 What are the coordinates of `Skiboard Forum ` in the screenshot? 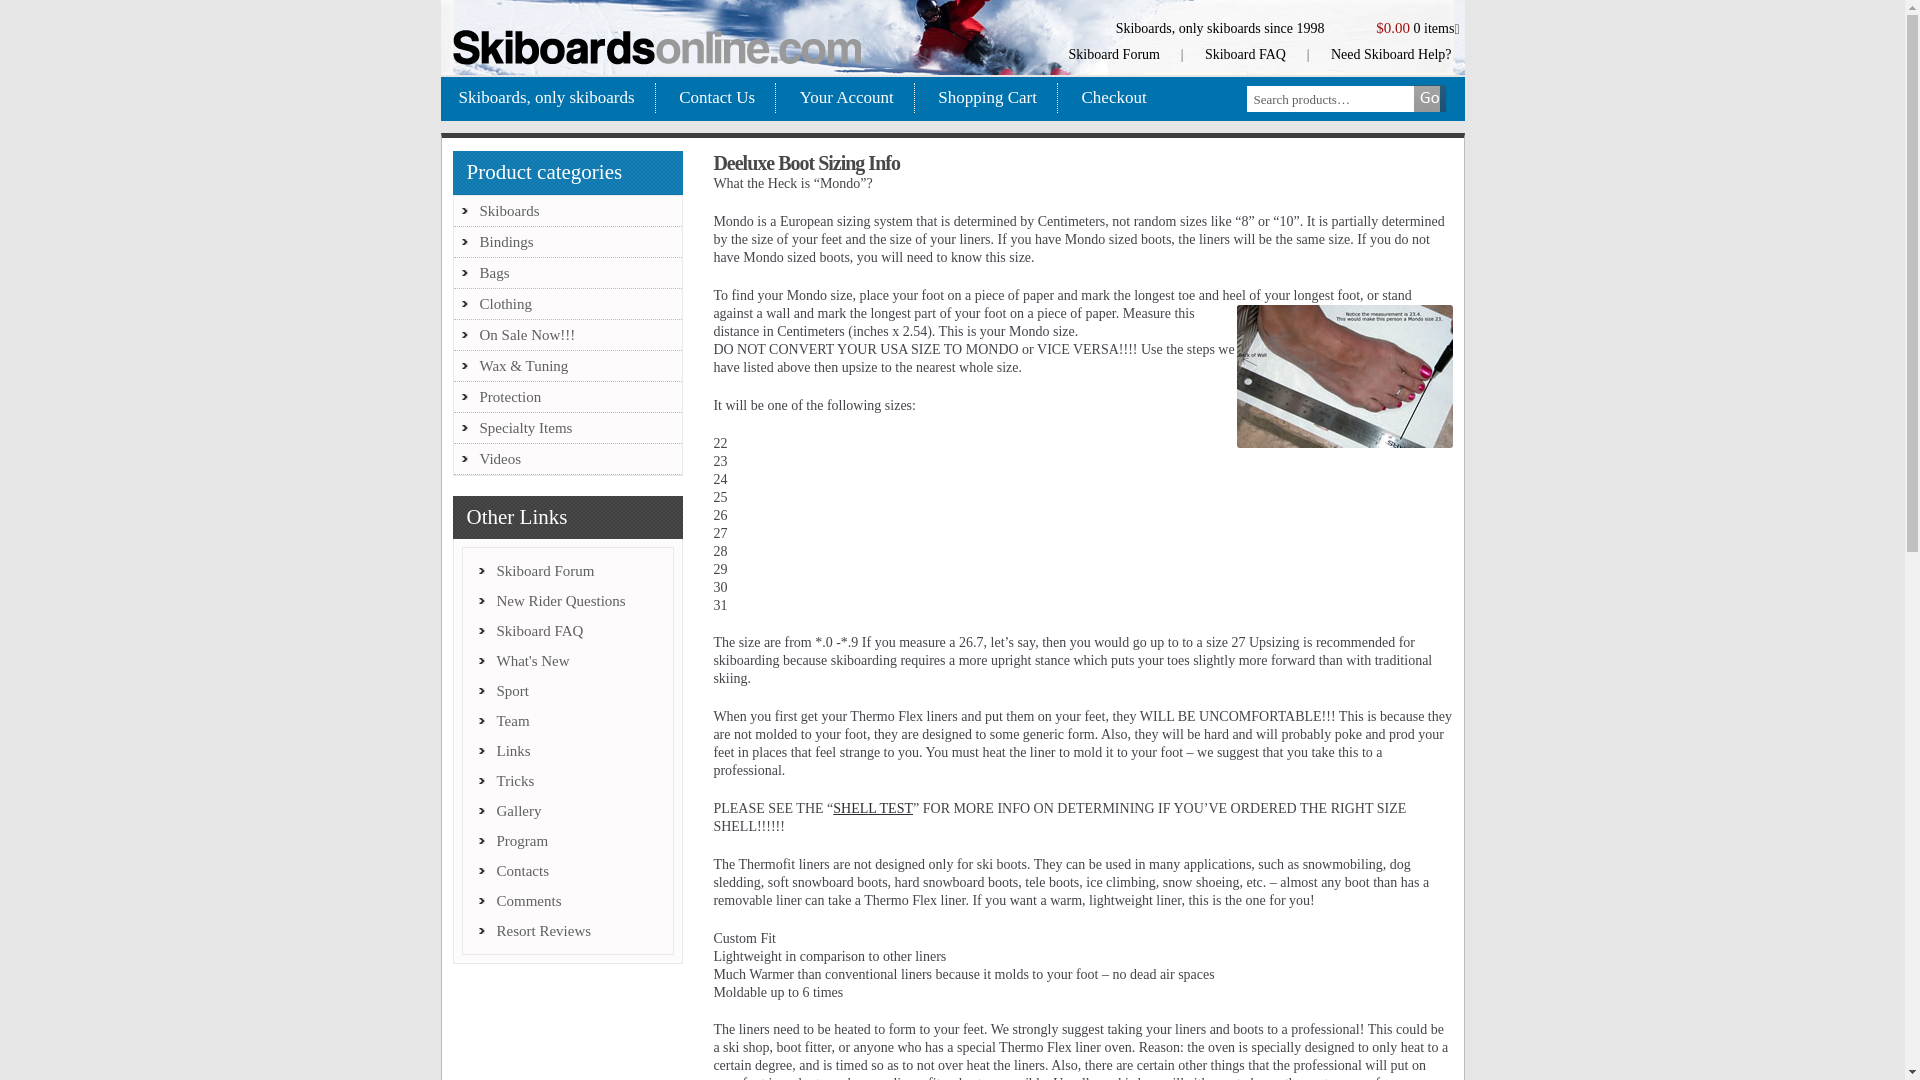 It's located at (1116, 54).